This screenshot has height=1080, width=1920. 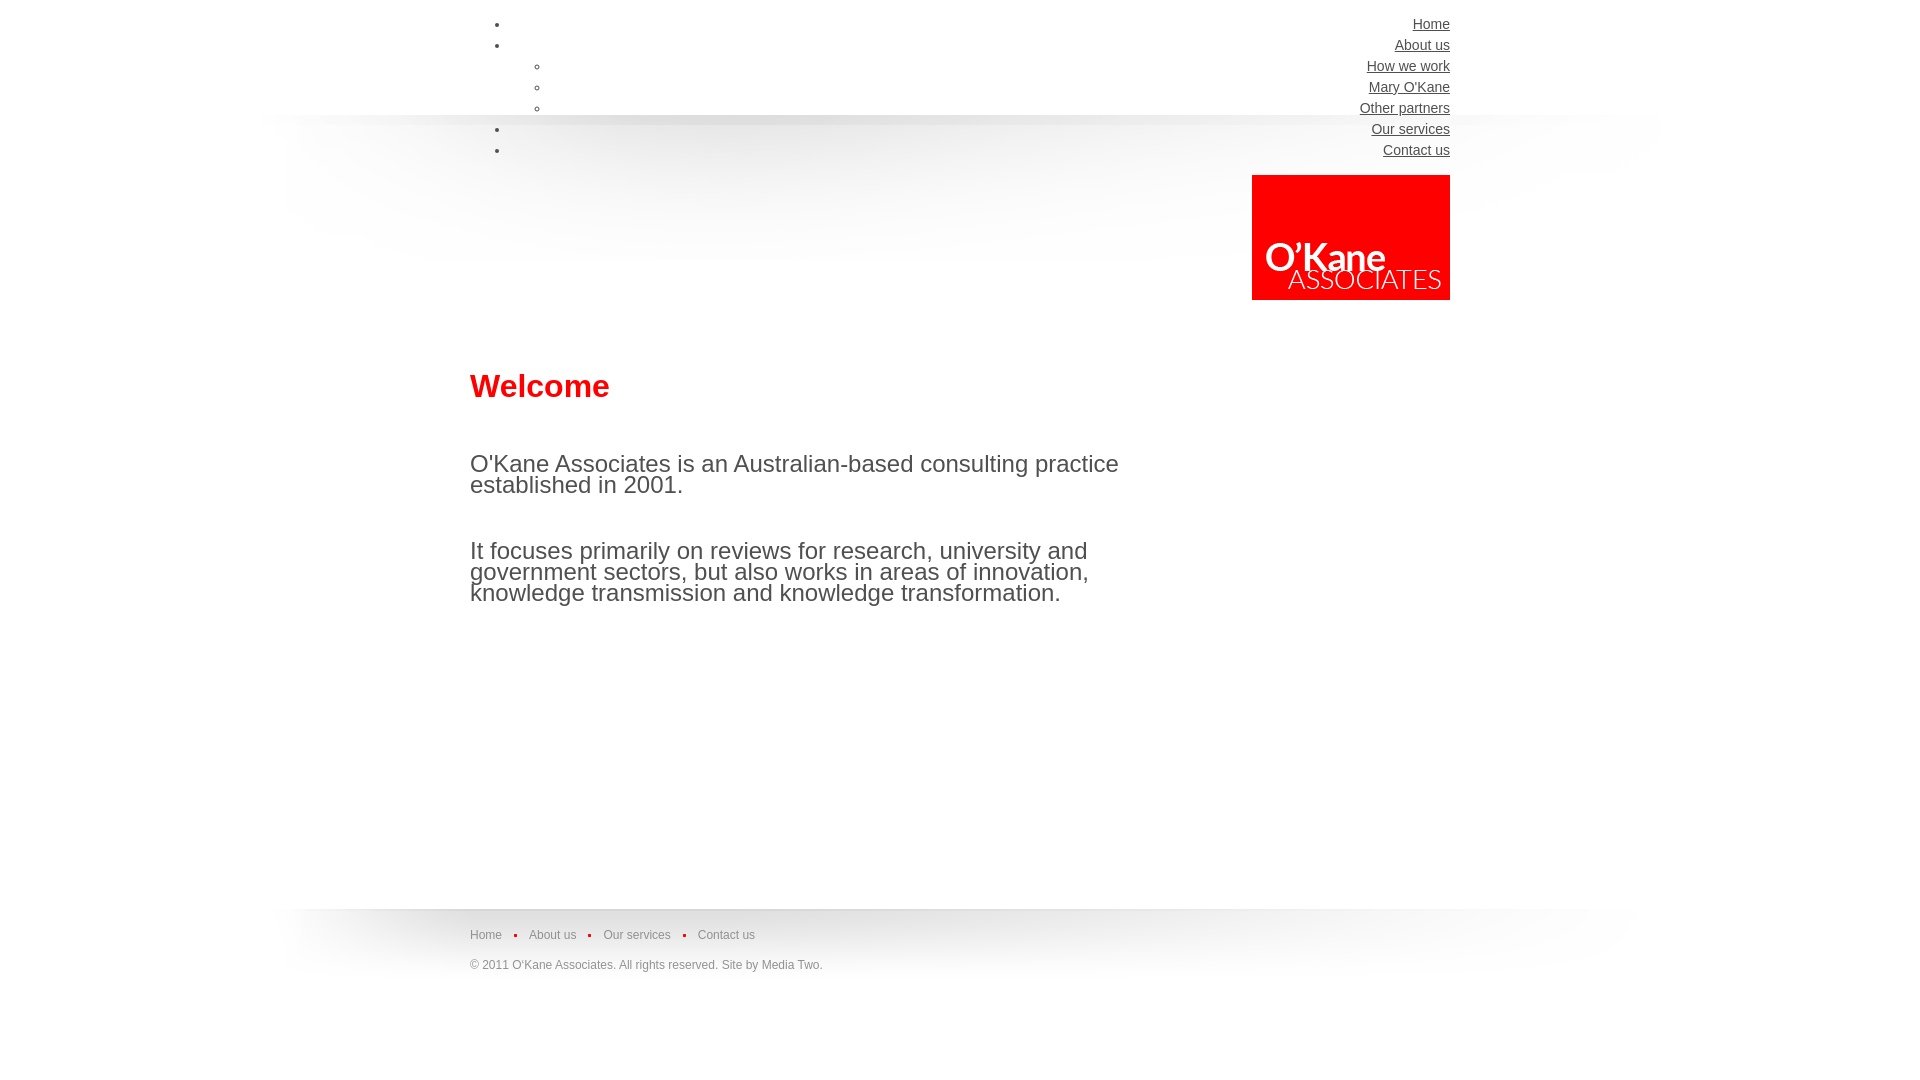 I want to click on Mary O'Kane, so click(x=1410, y=87).